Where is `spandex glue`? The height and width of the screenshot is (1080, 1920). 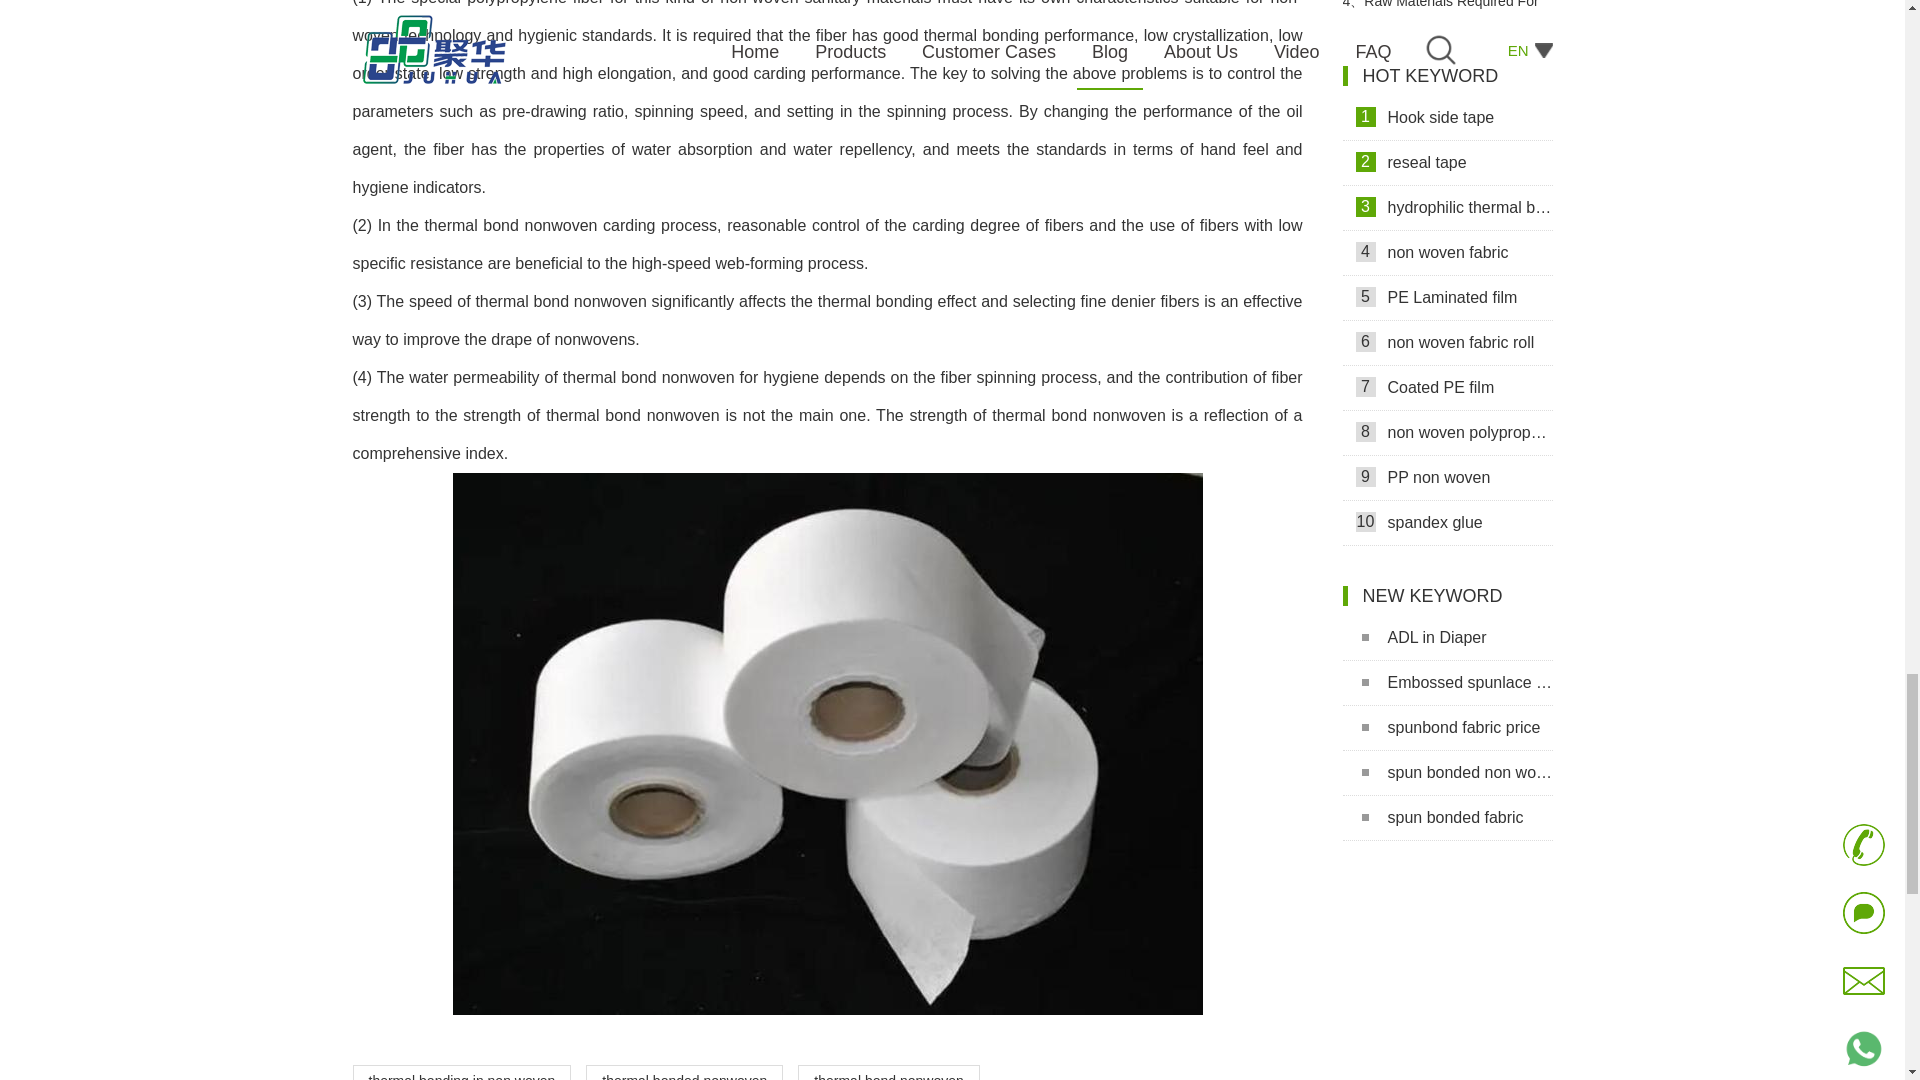 spandex glue is located at coordinates (1446, 524).